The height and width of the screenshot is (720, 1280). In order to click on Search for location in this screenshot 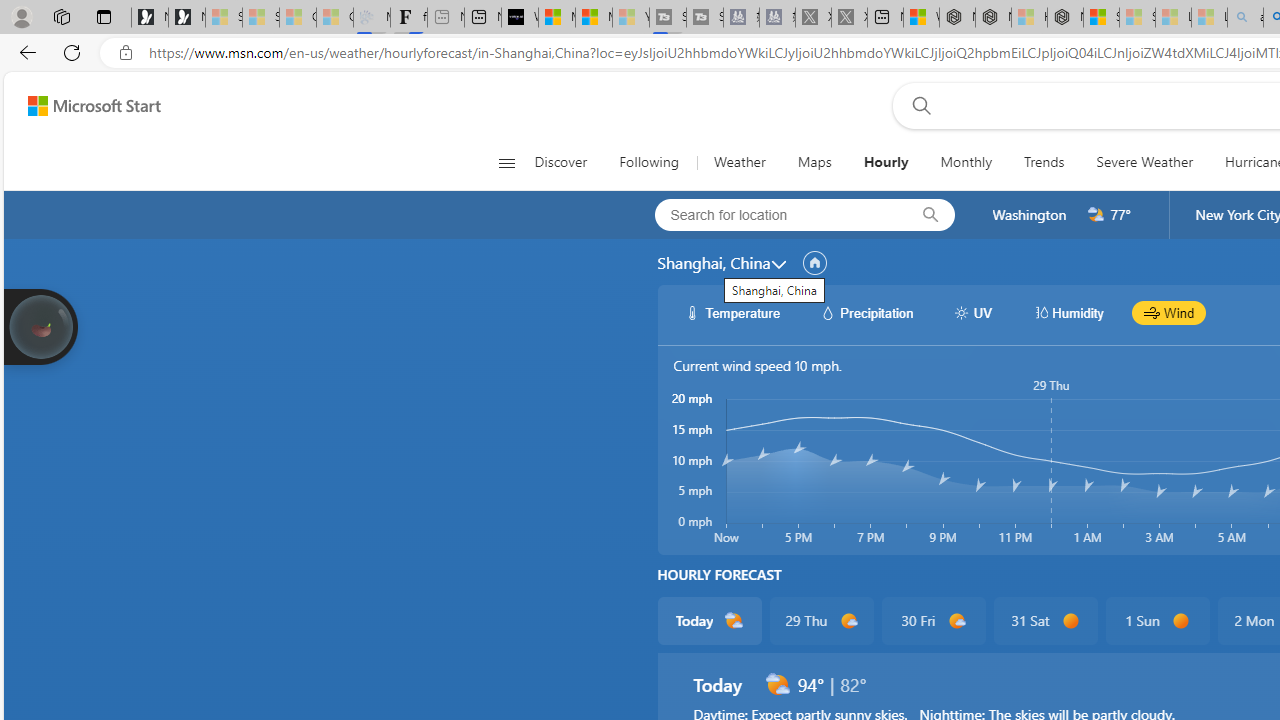, I will do `click(775, 214)`.